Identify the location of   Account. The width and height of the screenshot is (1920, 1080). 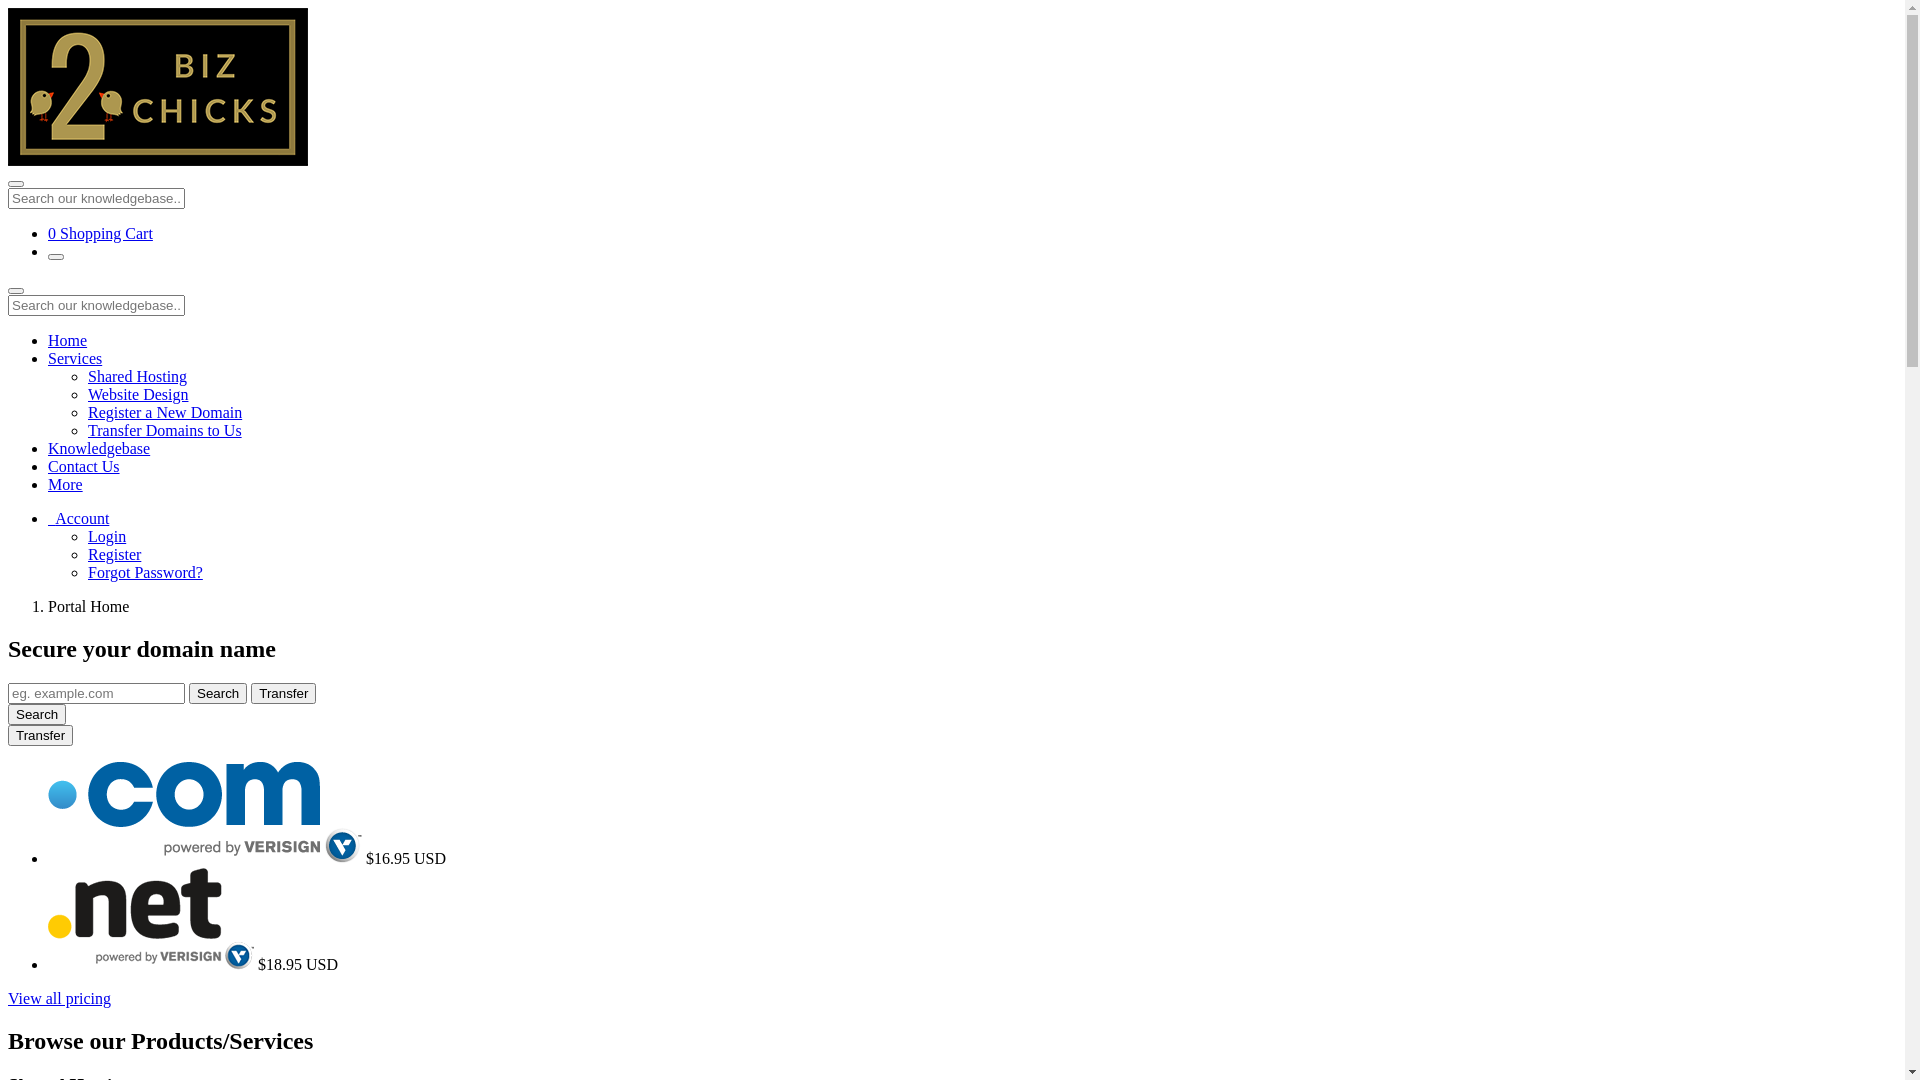
(78, 518).